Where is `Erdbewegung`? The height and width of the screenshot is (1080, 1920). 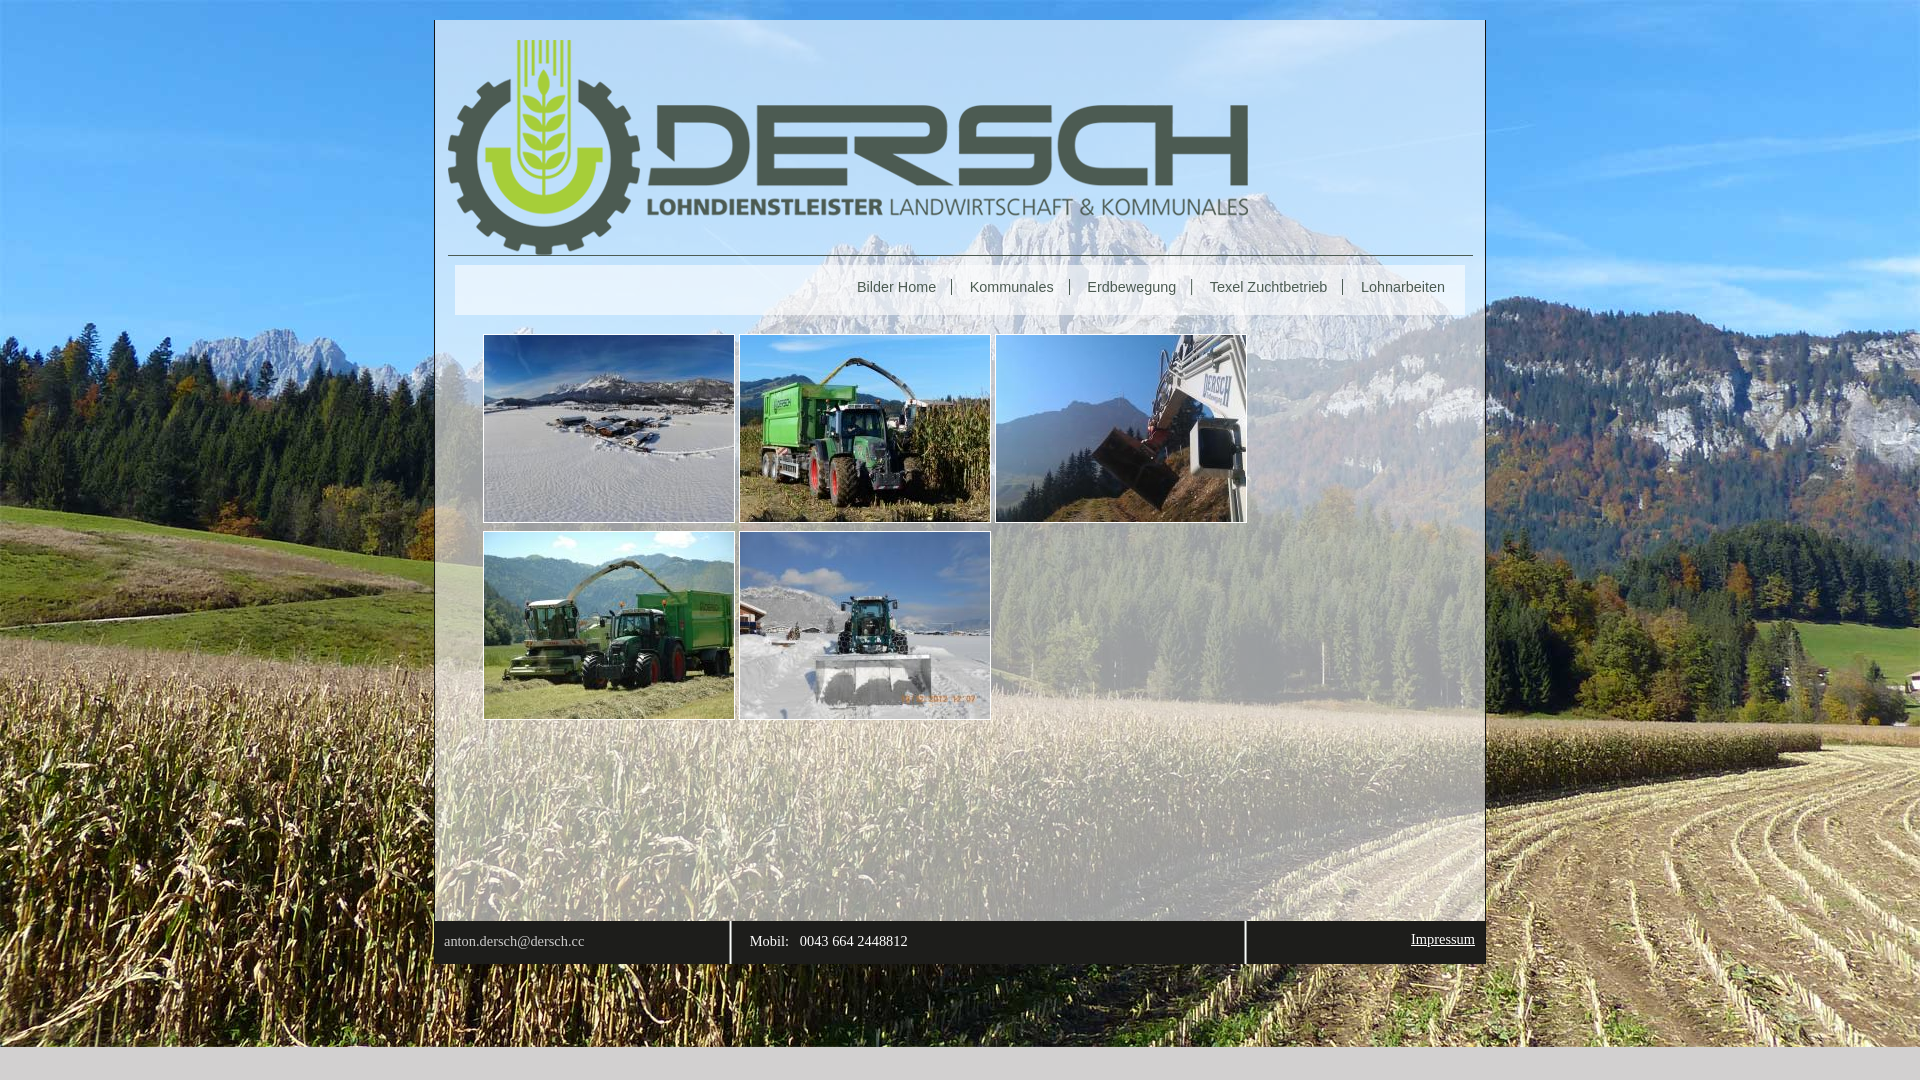
Erdbewegung is located at coordinates (1136, 287).